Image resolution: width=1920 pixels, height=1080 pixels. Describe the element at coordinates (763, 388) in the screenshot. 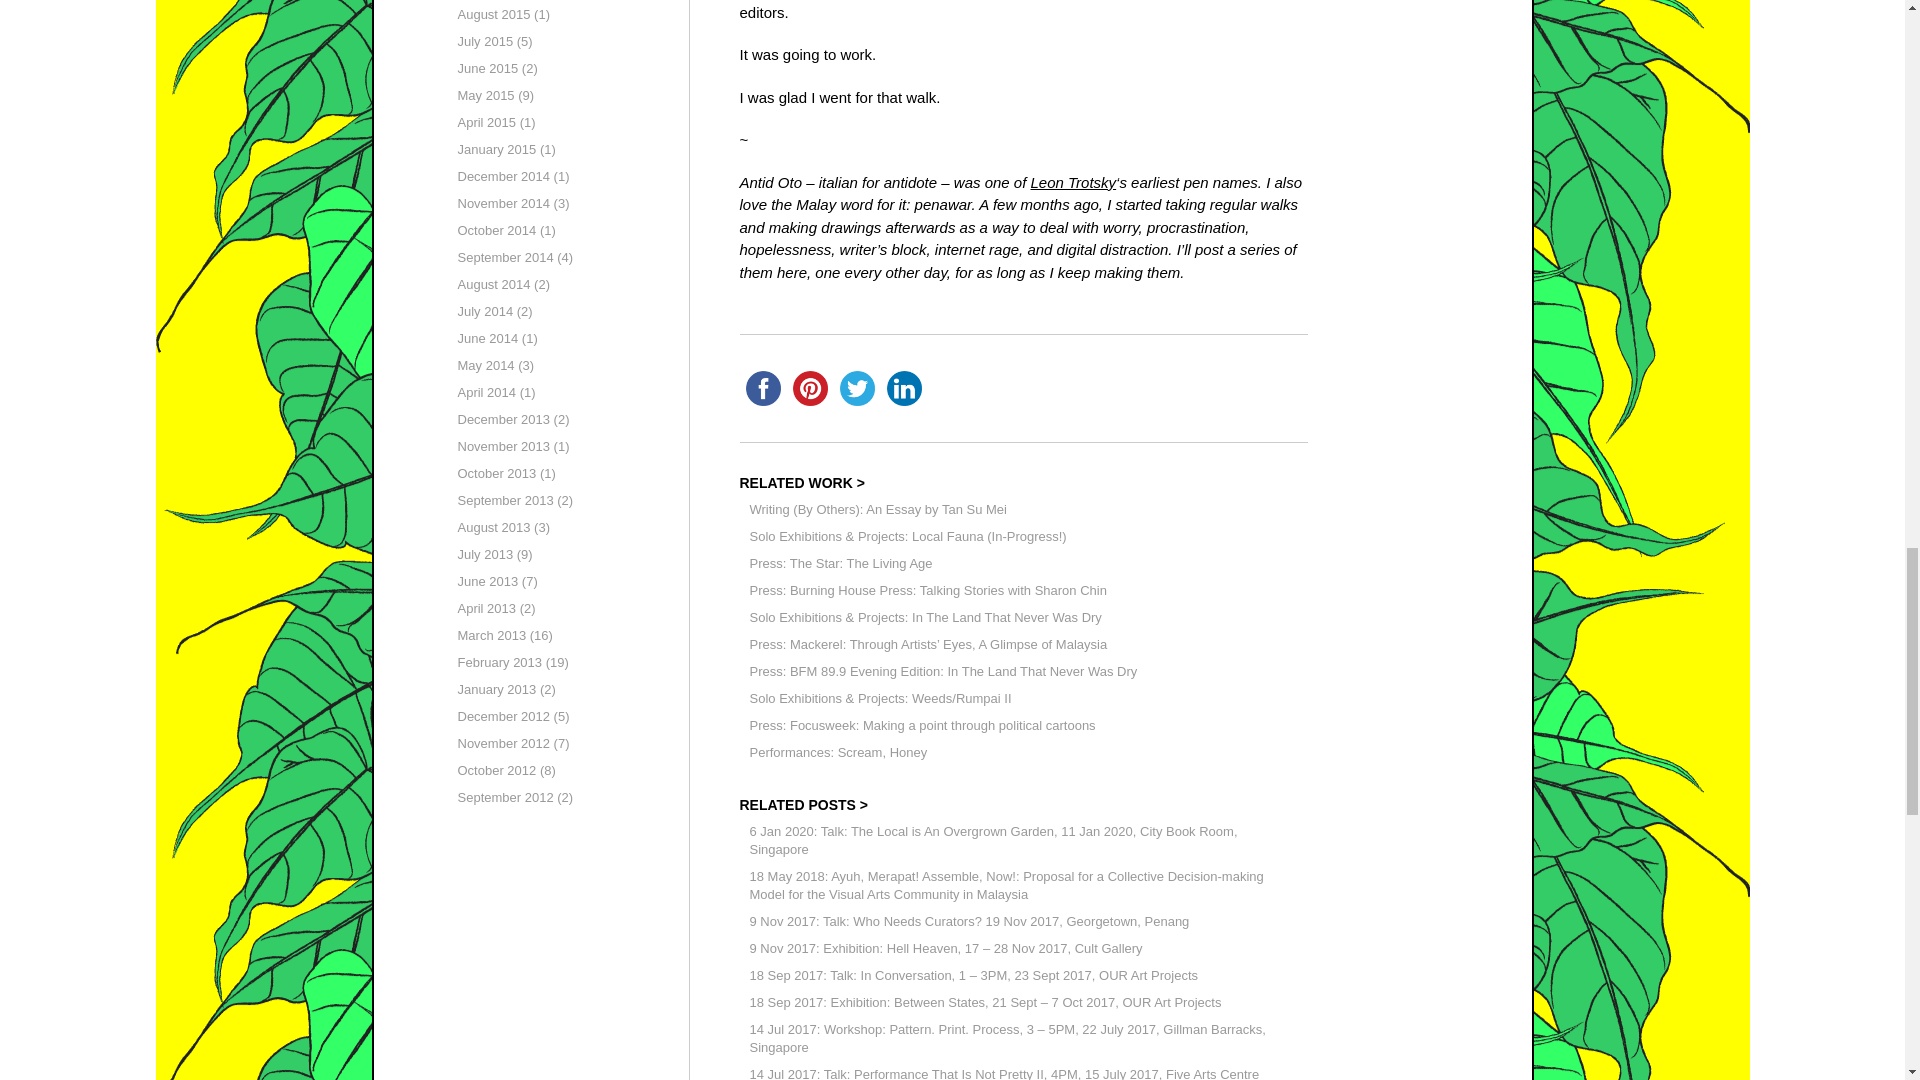

I see `Facebook` at that location.